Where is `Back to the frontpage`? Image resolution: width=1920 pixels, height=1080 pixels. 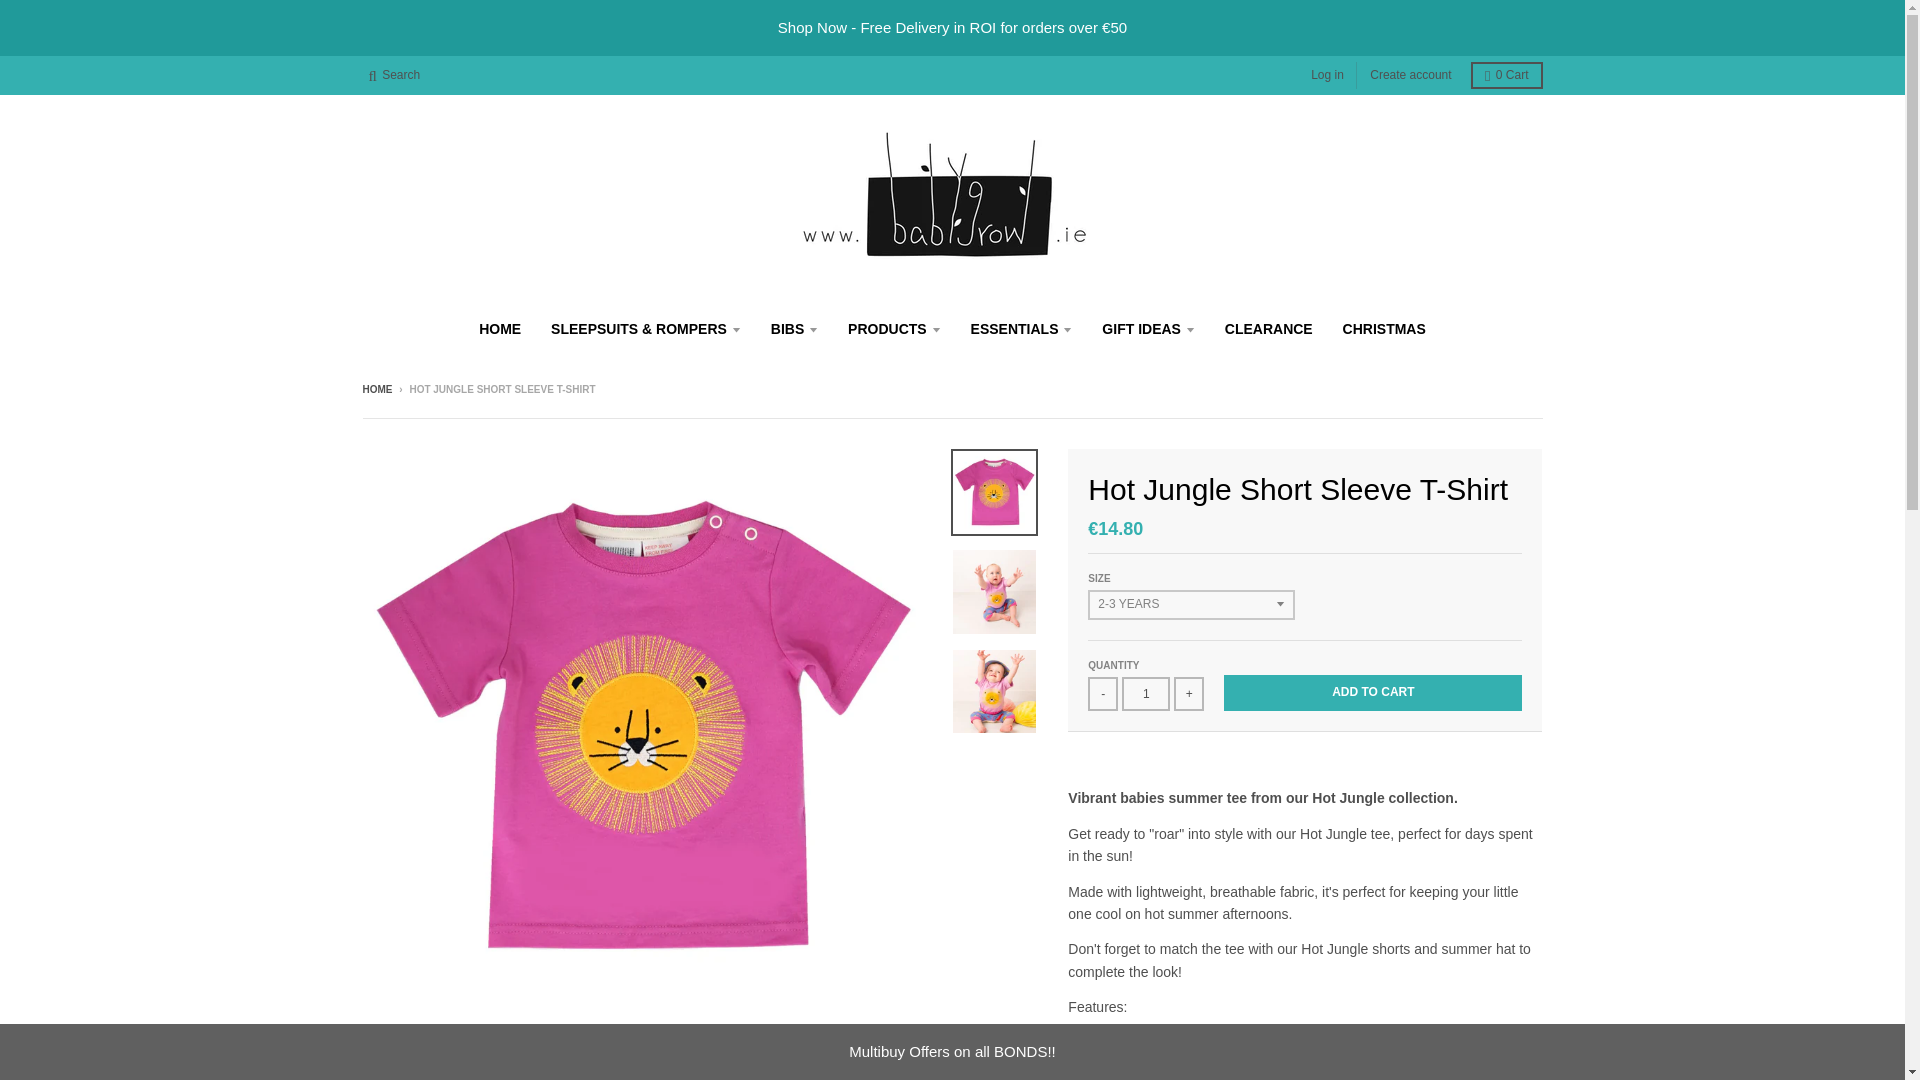 Back to the frontpage is located at coordinates (376, 390).